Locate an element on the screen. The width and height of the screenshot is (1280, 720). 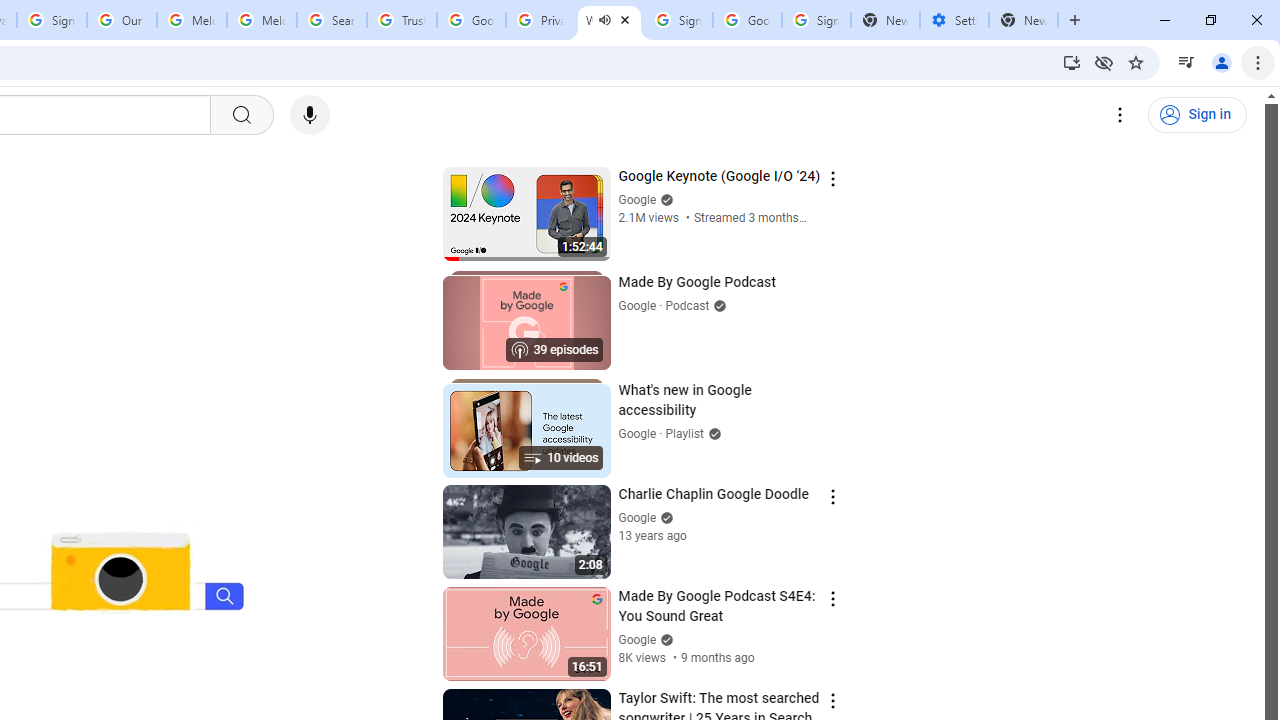
Google Ads - Sign in is located at coordinates (470, 20).